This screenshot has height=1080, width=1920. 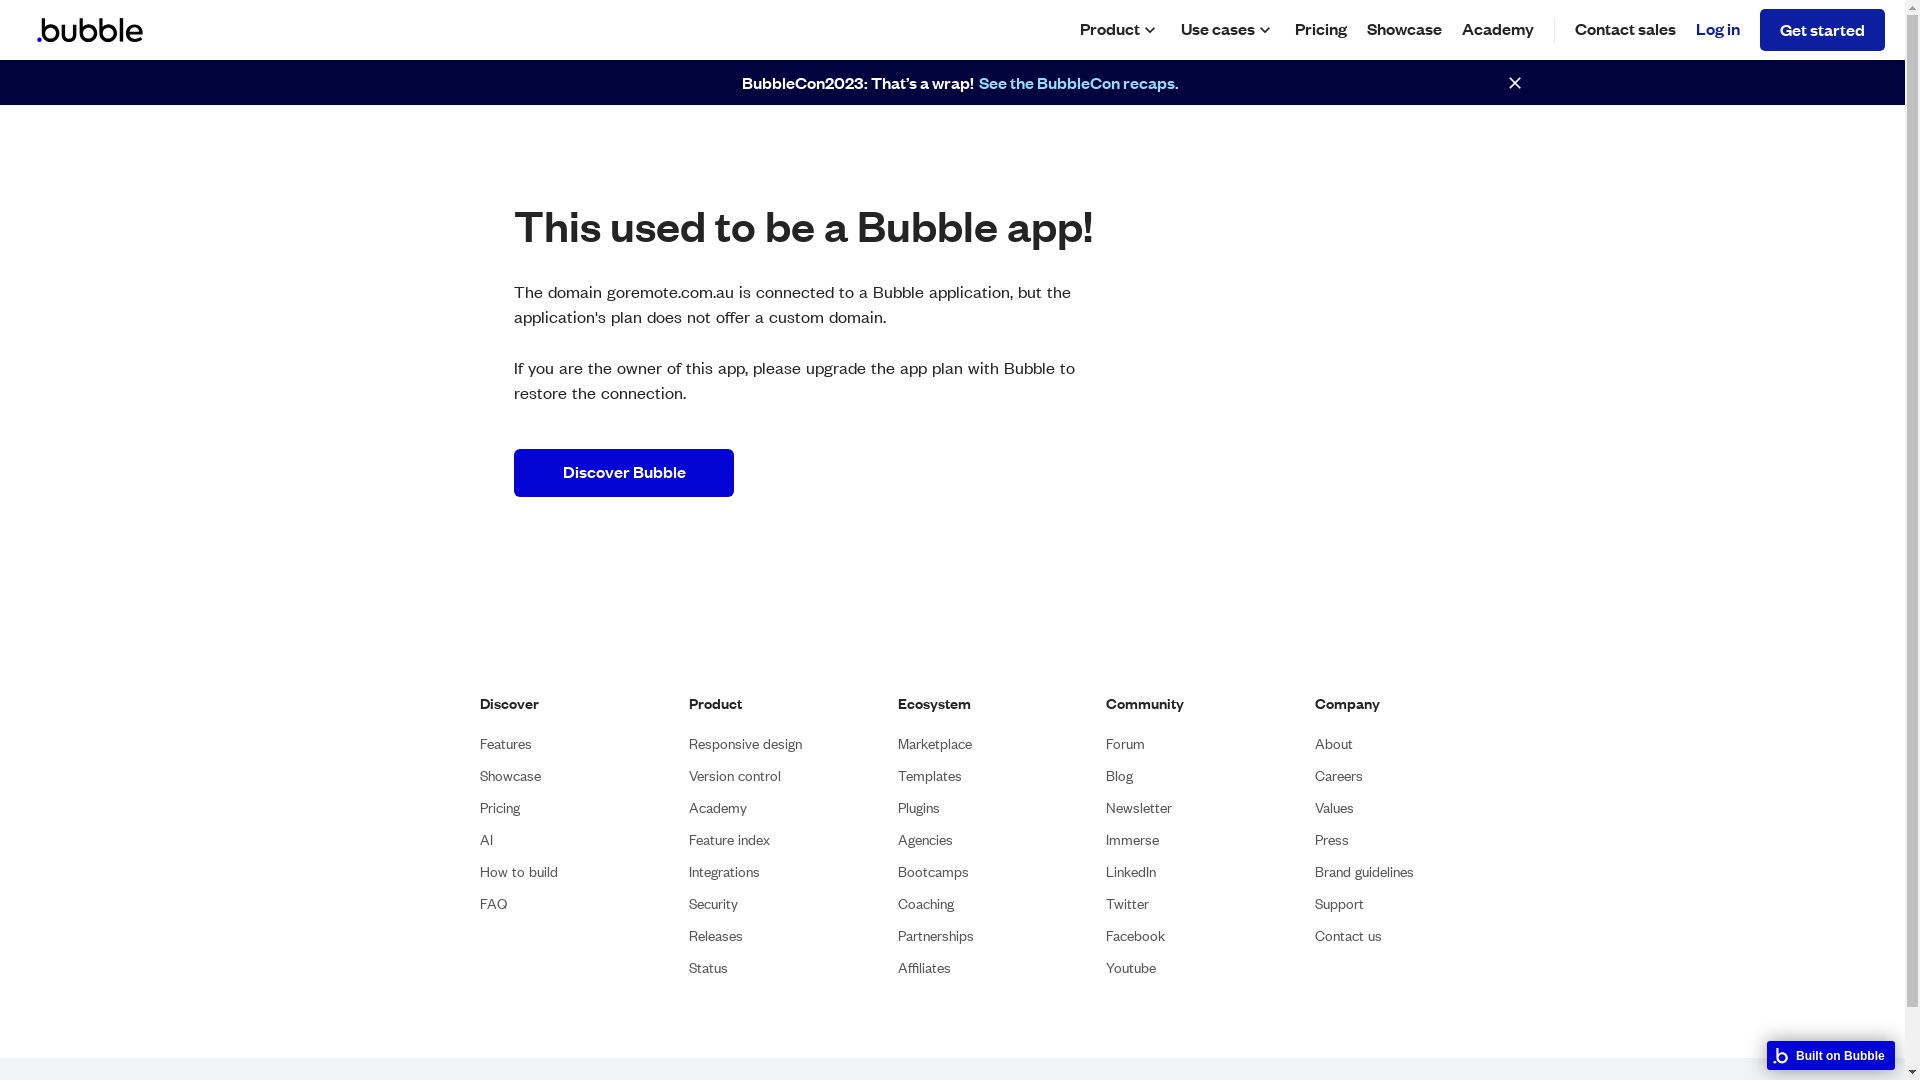 I want to click on close, so click(x=1515, y=83).